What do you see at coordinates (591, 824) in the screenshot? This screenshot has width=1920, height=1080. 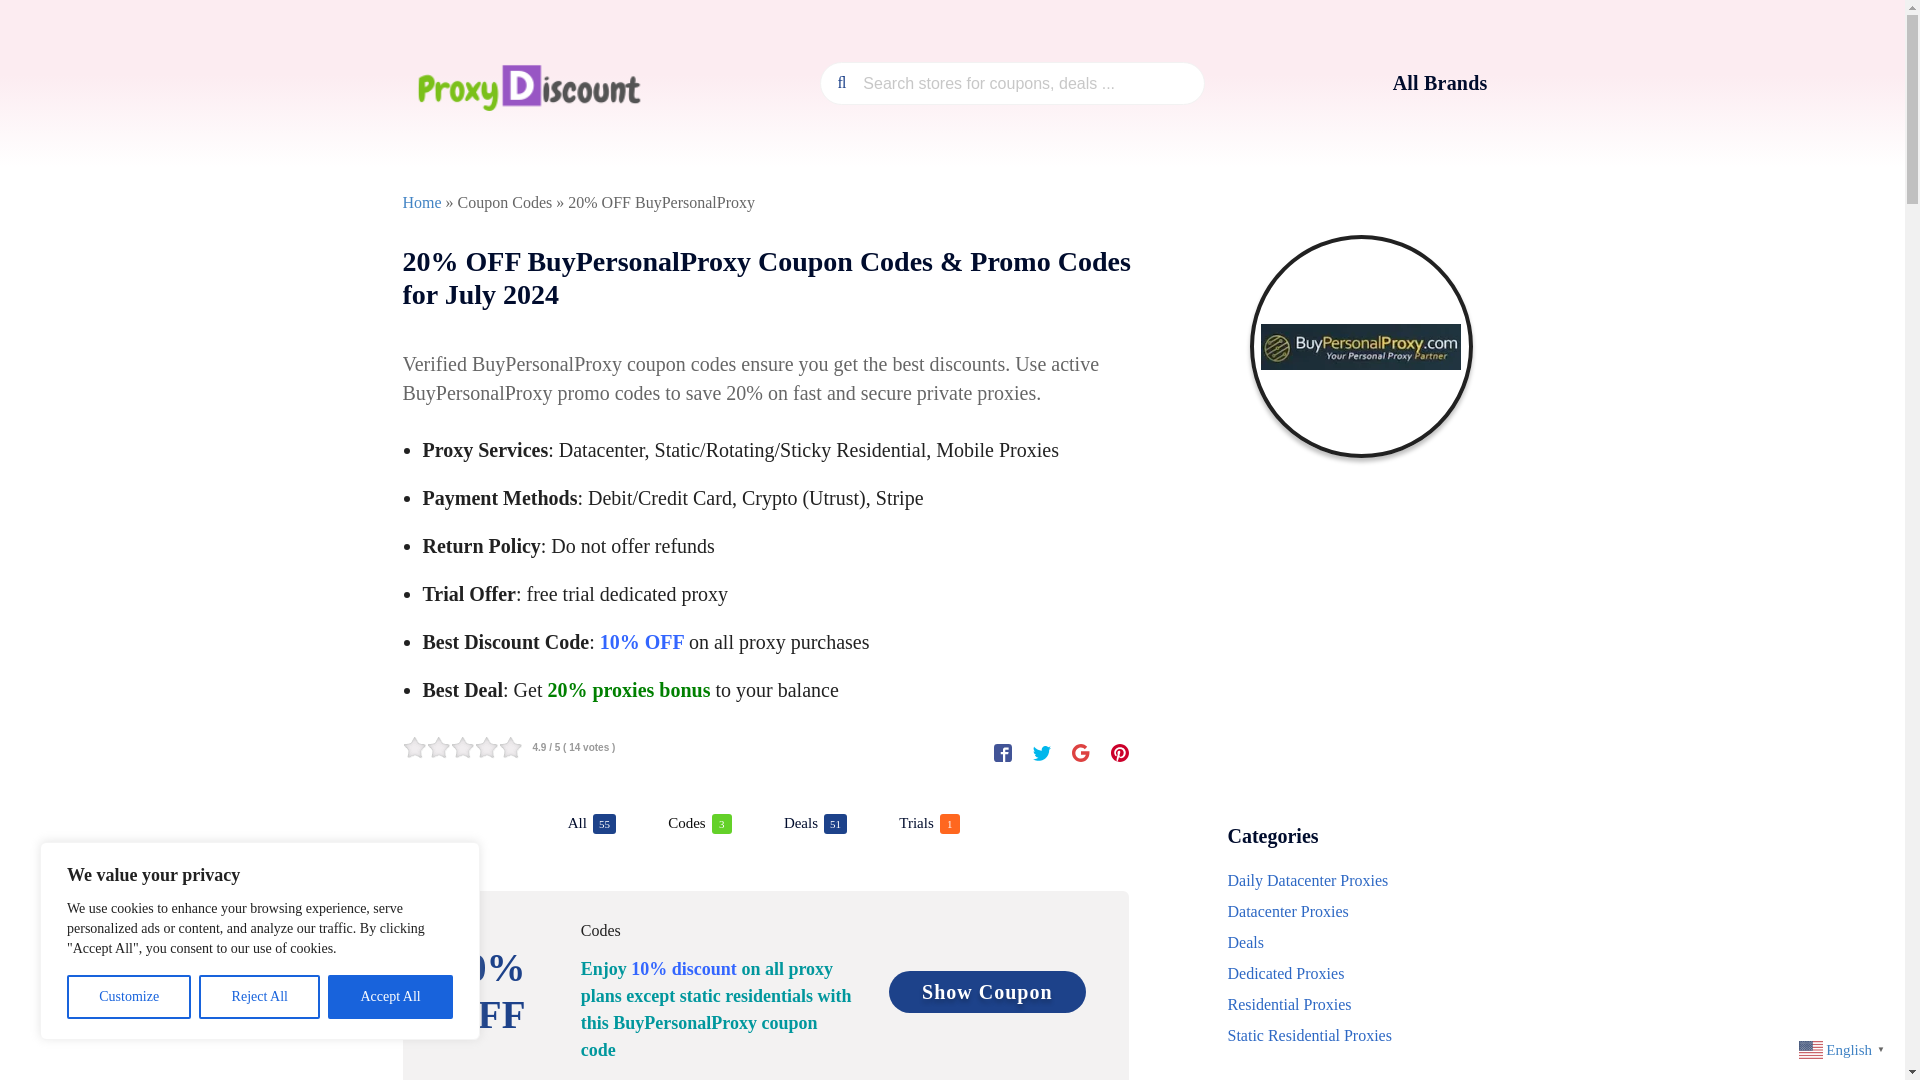 I see `Share image on Pinterest` at bounding box center [591, 824].